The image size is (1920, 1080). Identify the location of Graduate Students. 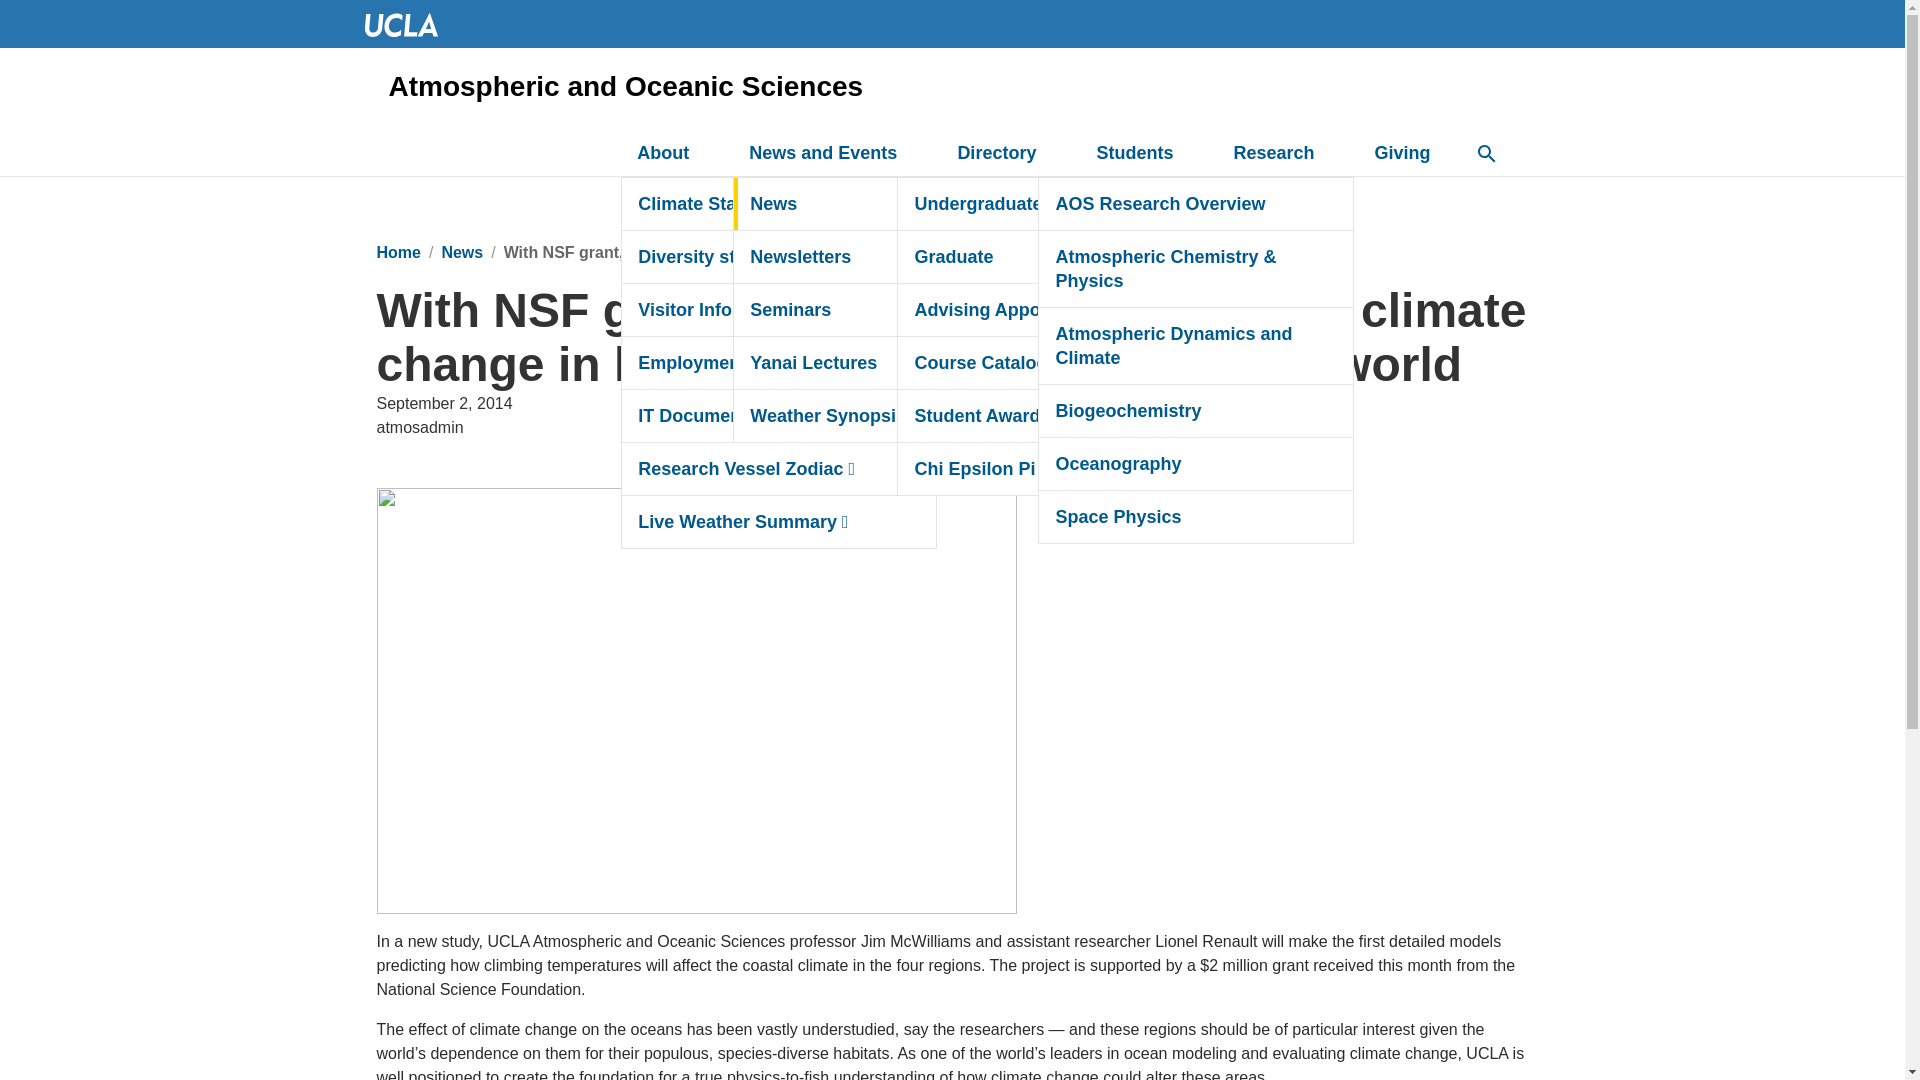
(1098, 256).